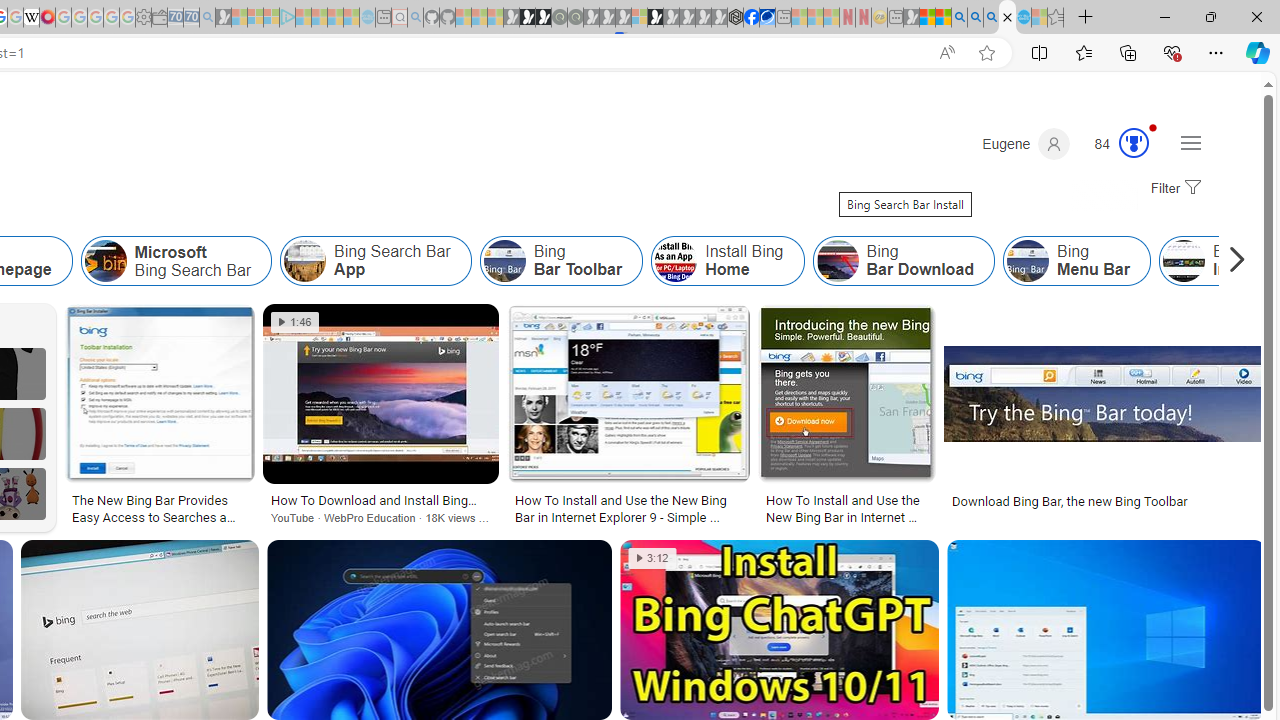 Image resolution: width=1280 pixels, height=720 pixels. What do you see at coordinates (47, 18) in the screenshot?
I see `MediaWiki` at bounding box center [47, 18].